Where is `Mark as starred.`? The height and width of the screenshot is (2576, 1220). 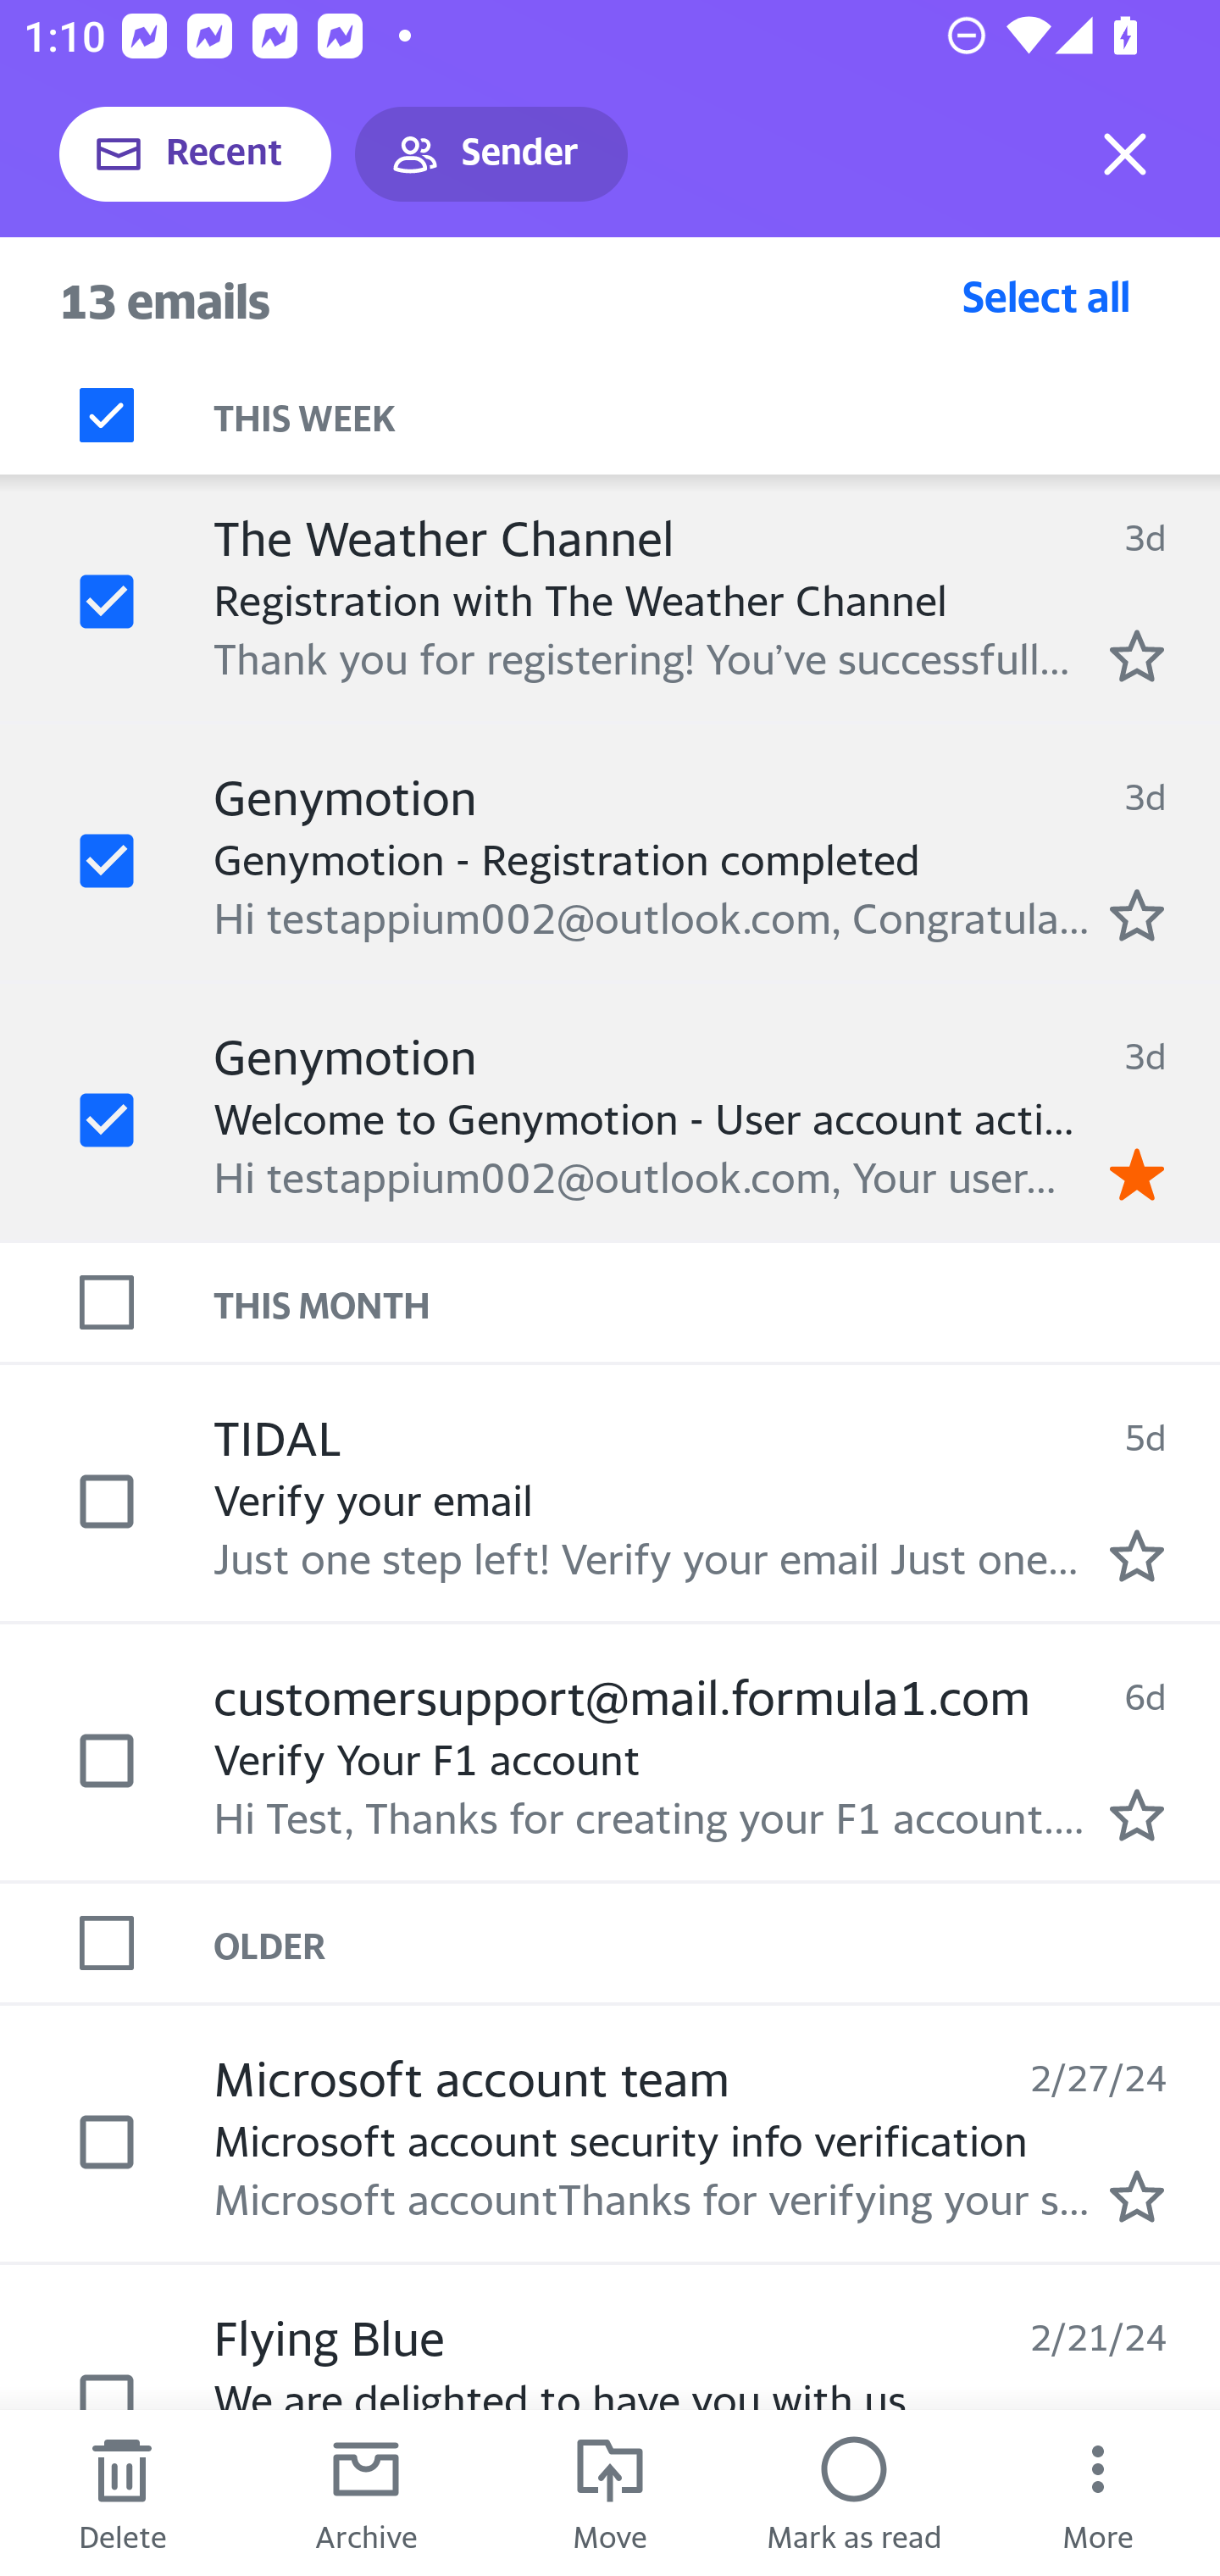
Mark as starred. is located at coordinates (1137, 915).